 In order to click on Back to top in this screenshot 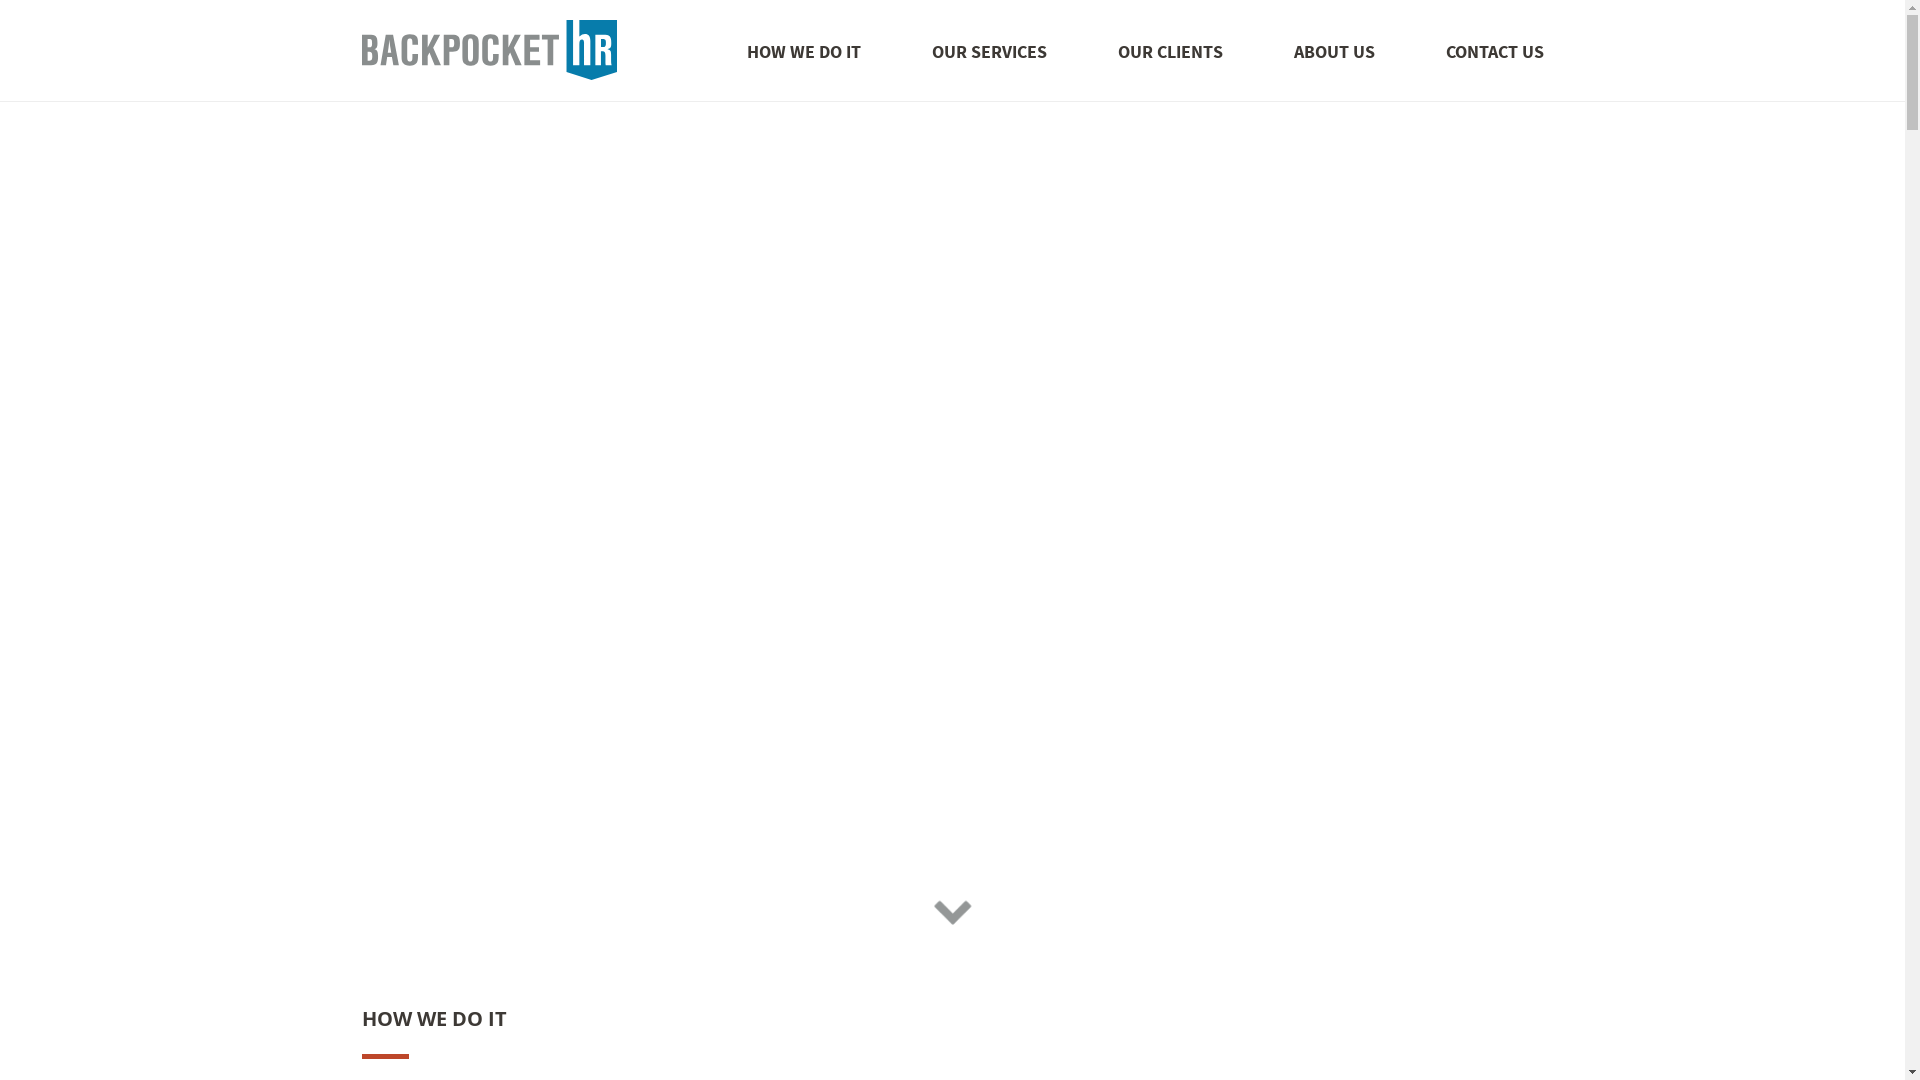, I will do `click(490, 73)`.